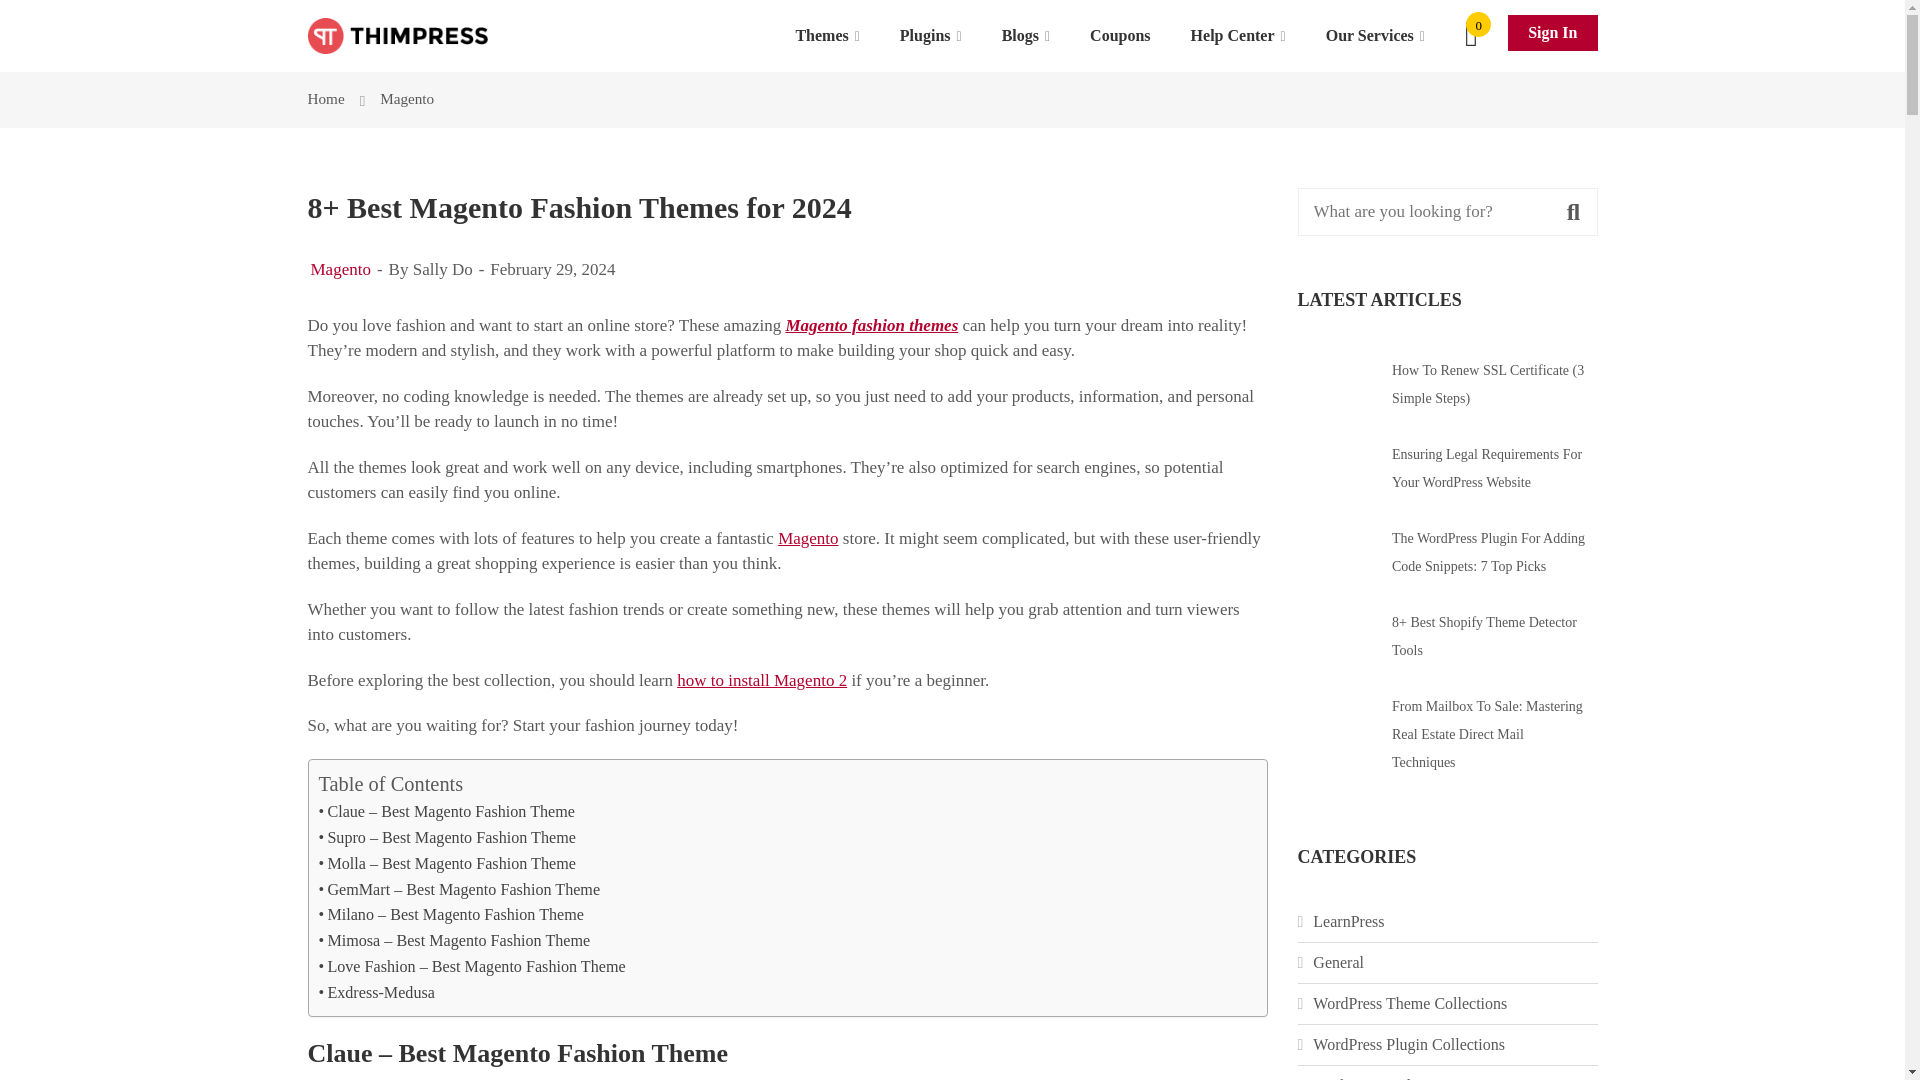  What do you see at coordinates (376, 992) in the screenshot?
I see `Exdress-Medusa` at bounding box center [376, 992].